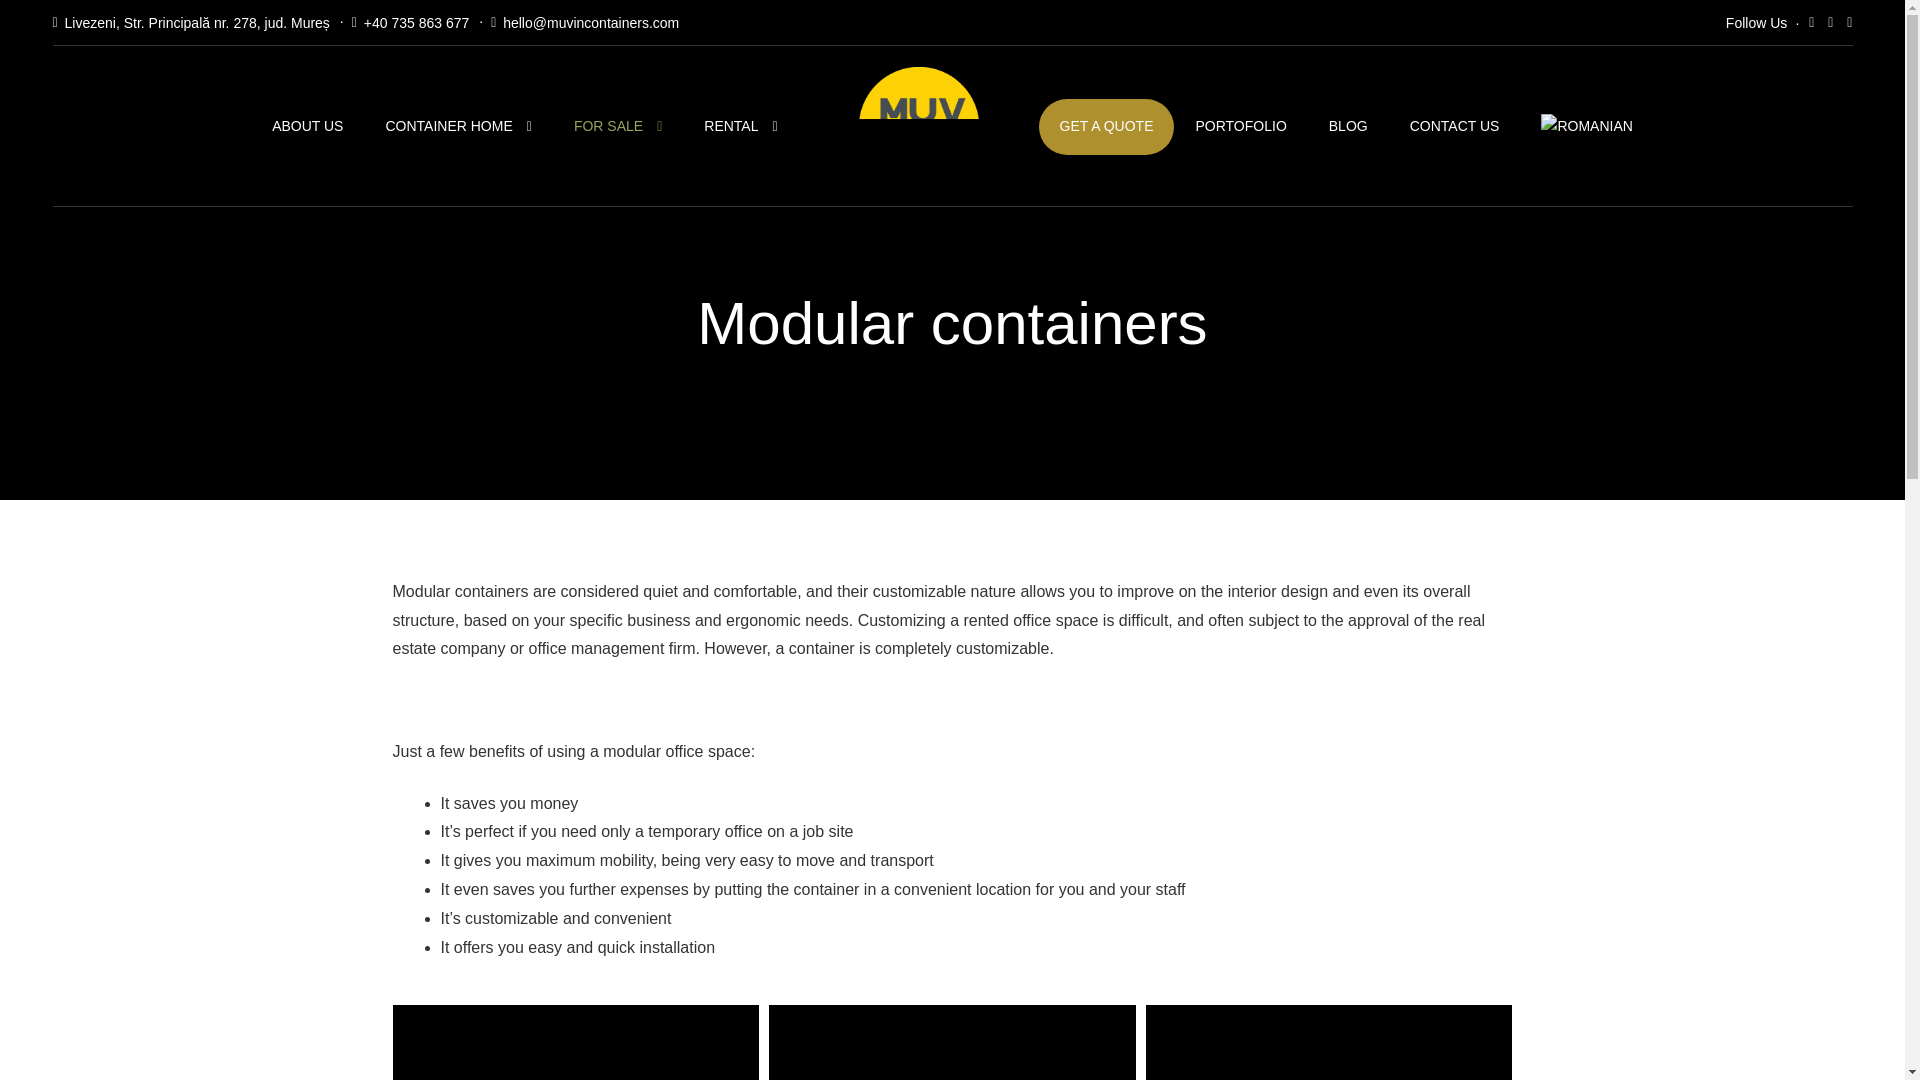  What do you see at coordinates (308, 127) in the screenshot?
I see `ABOUT US` at bounding box center [308, 127].